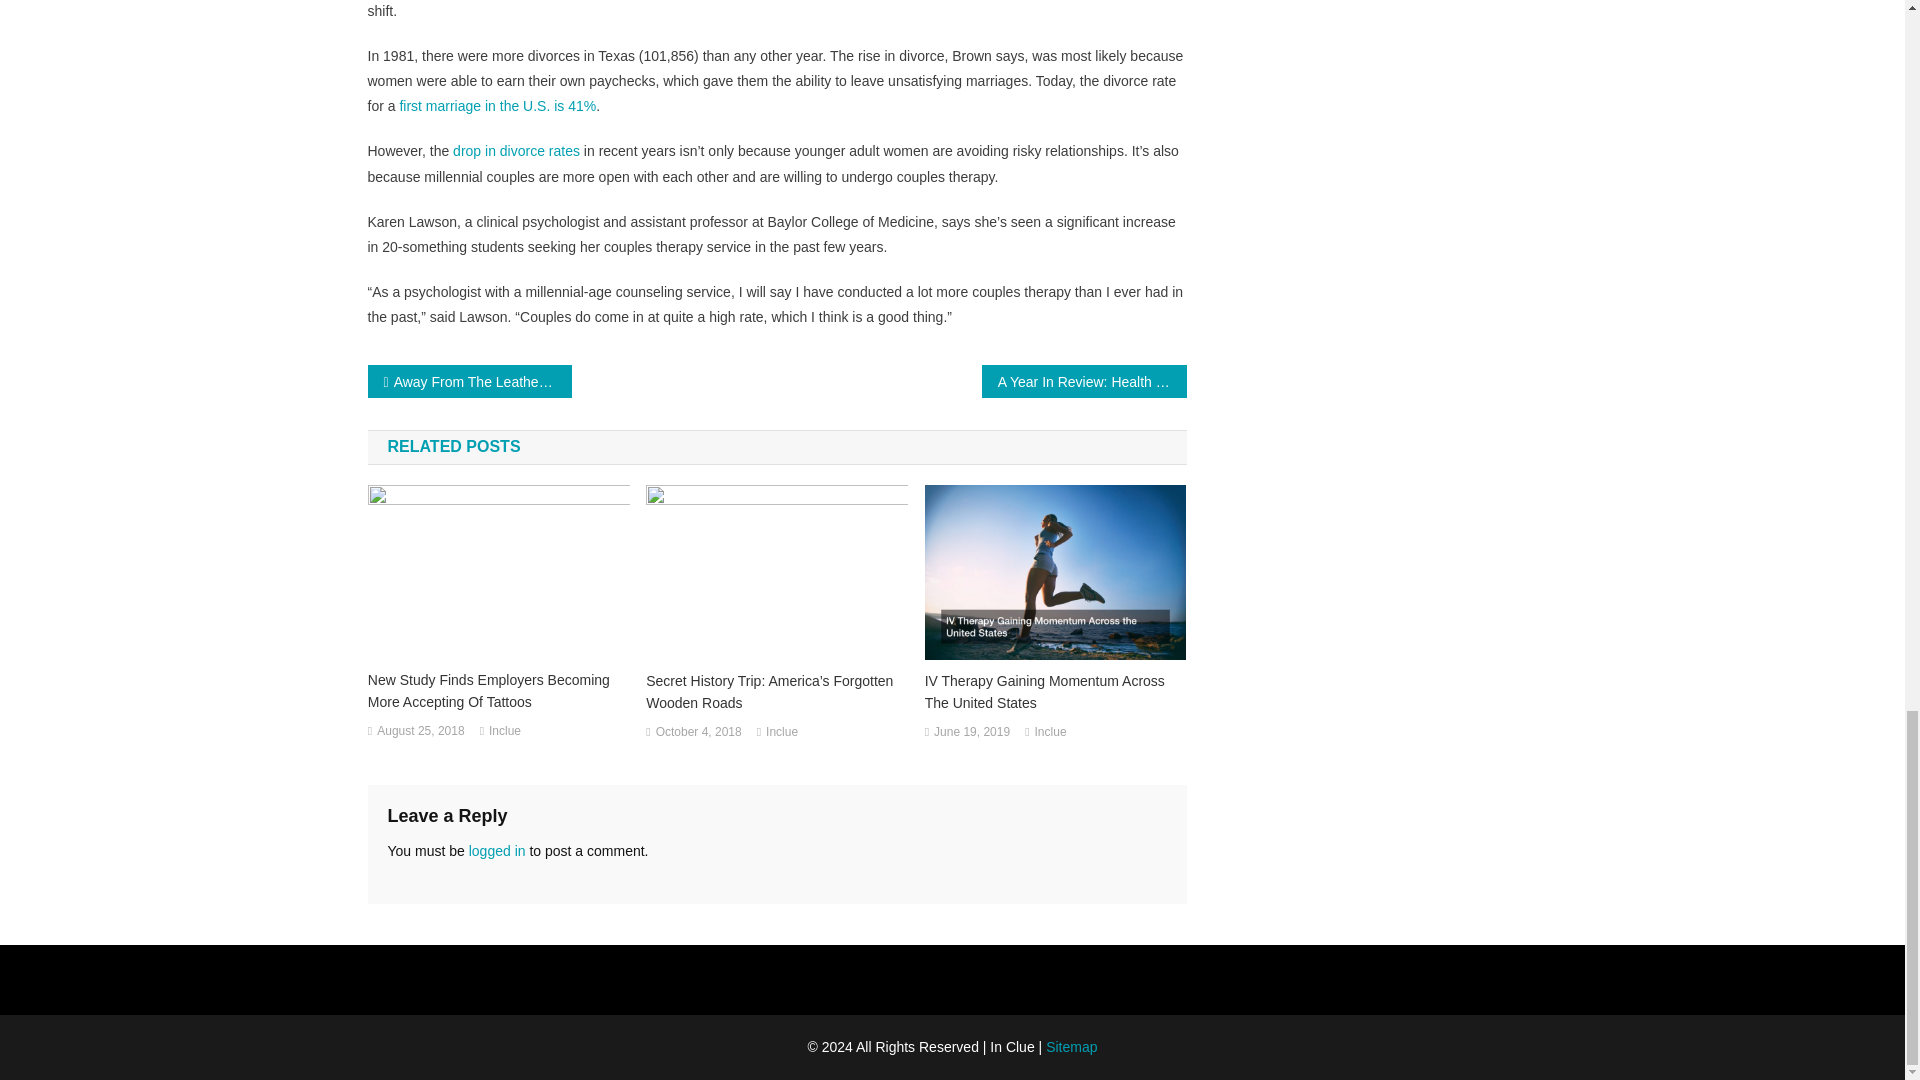 The image size is (1920, 1080). I want to click on drop in divorce rates, so click(516, 150).